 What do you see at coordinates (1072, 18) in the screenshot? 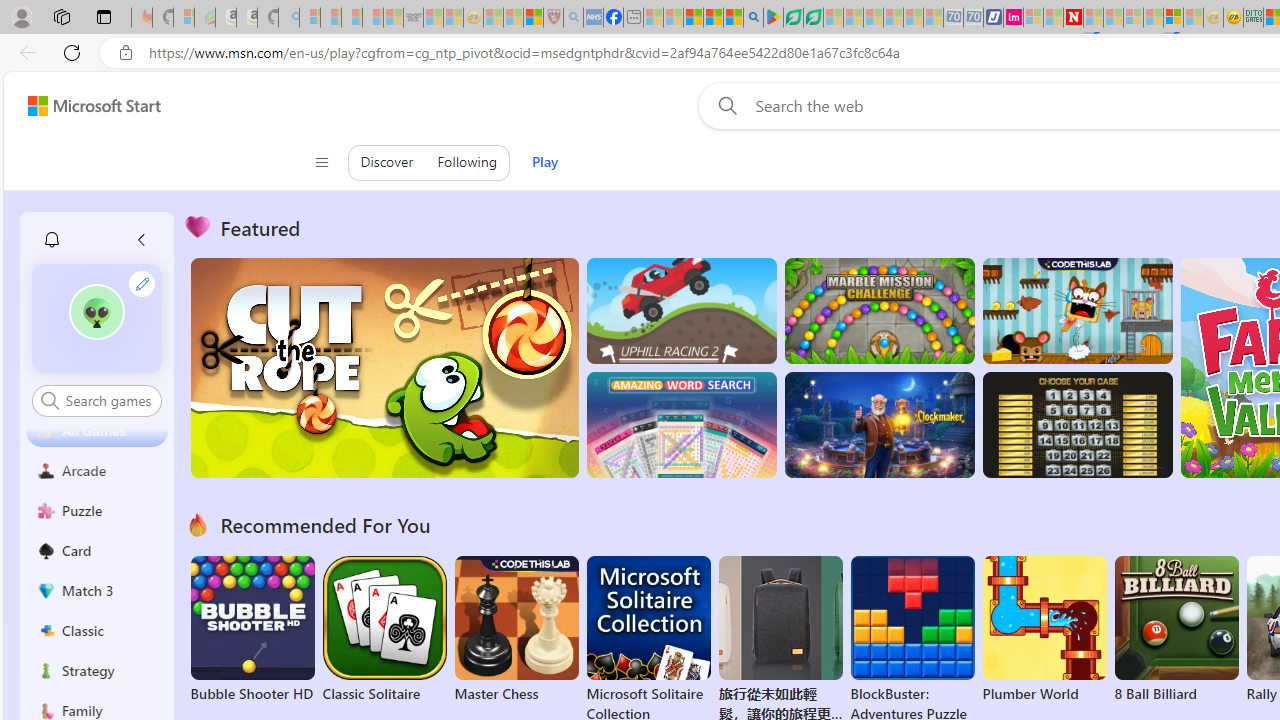
I see `Latest Politics News & Archive | Newsweek.com` at bounding box center [1072, 18].